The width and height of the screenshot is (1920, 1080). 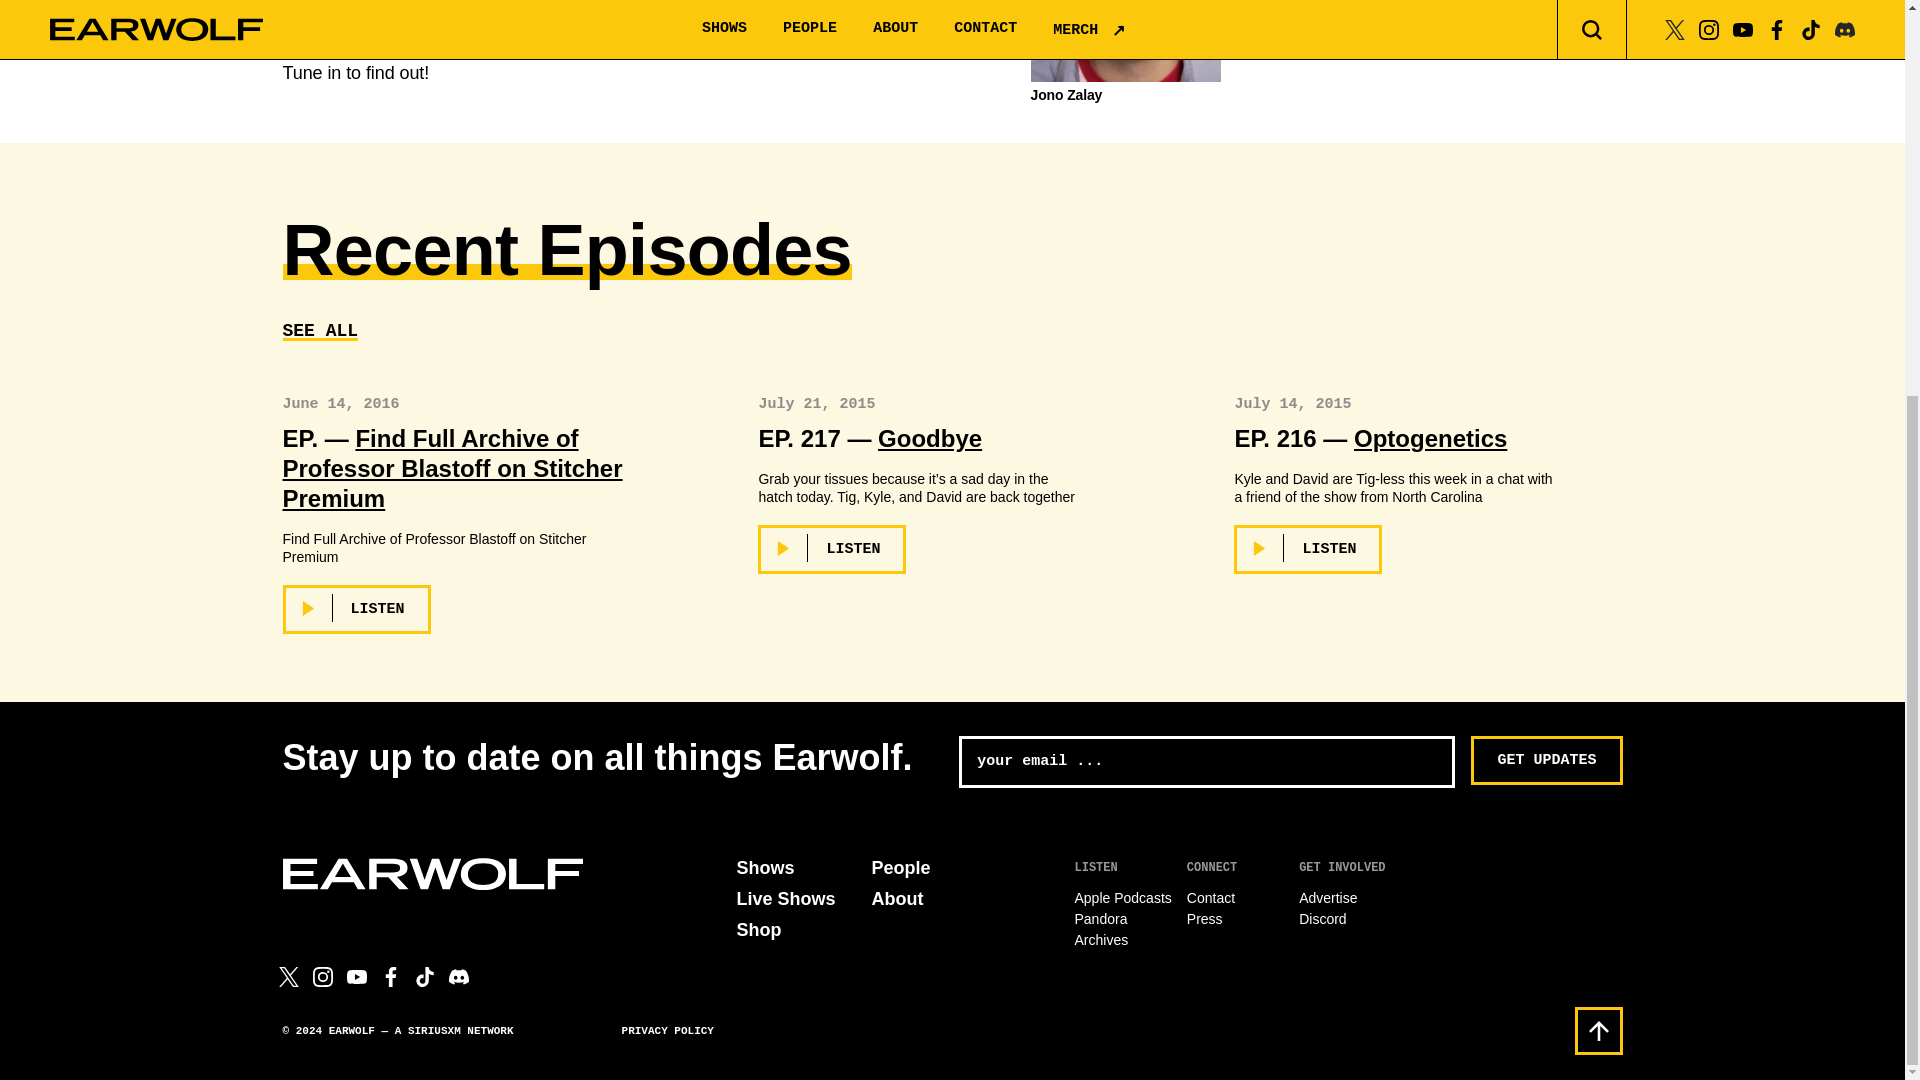 What do you see at coordinates (1308, 548) in the screenshot?
I see `LISTEN` at bounding box center [1308, 548].